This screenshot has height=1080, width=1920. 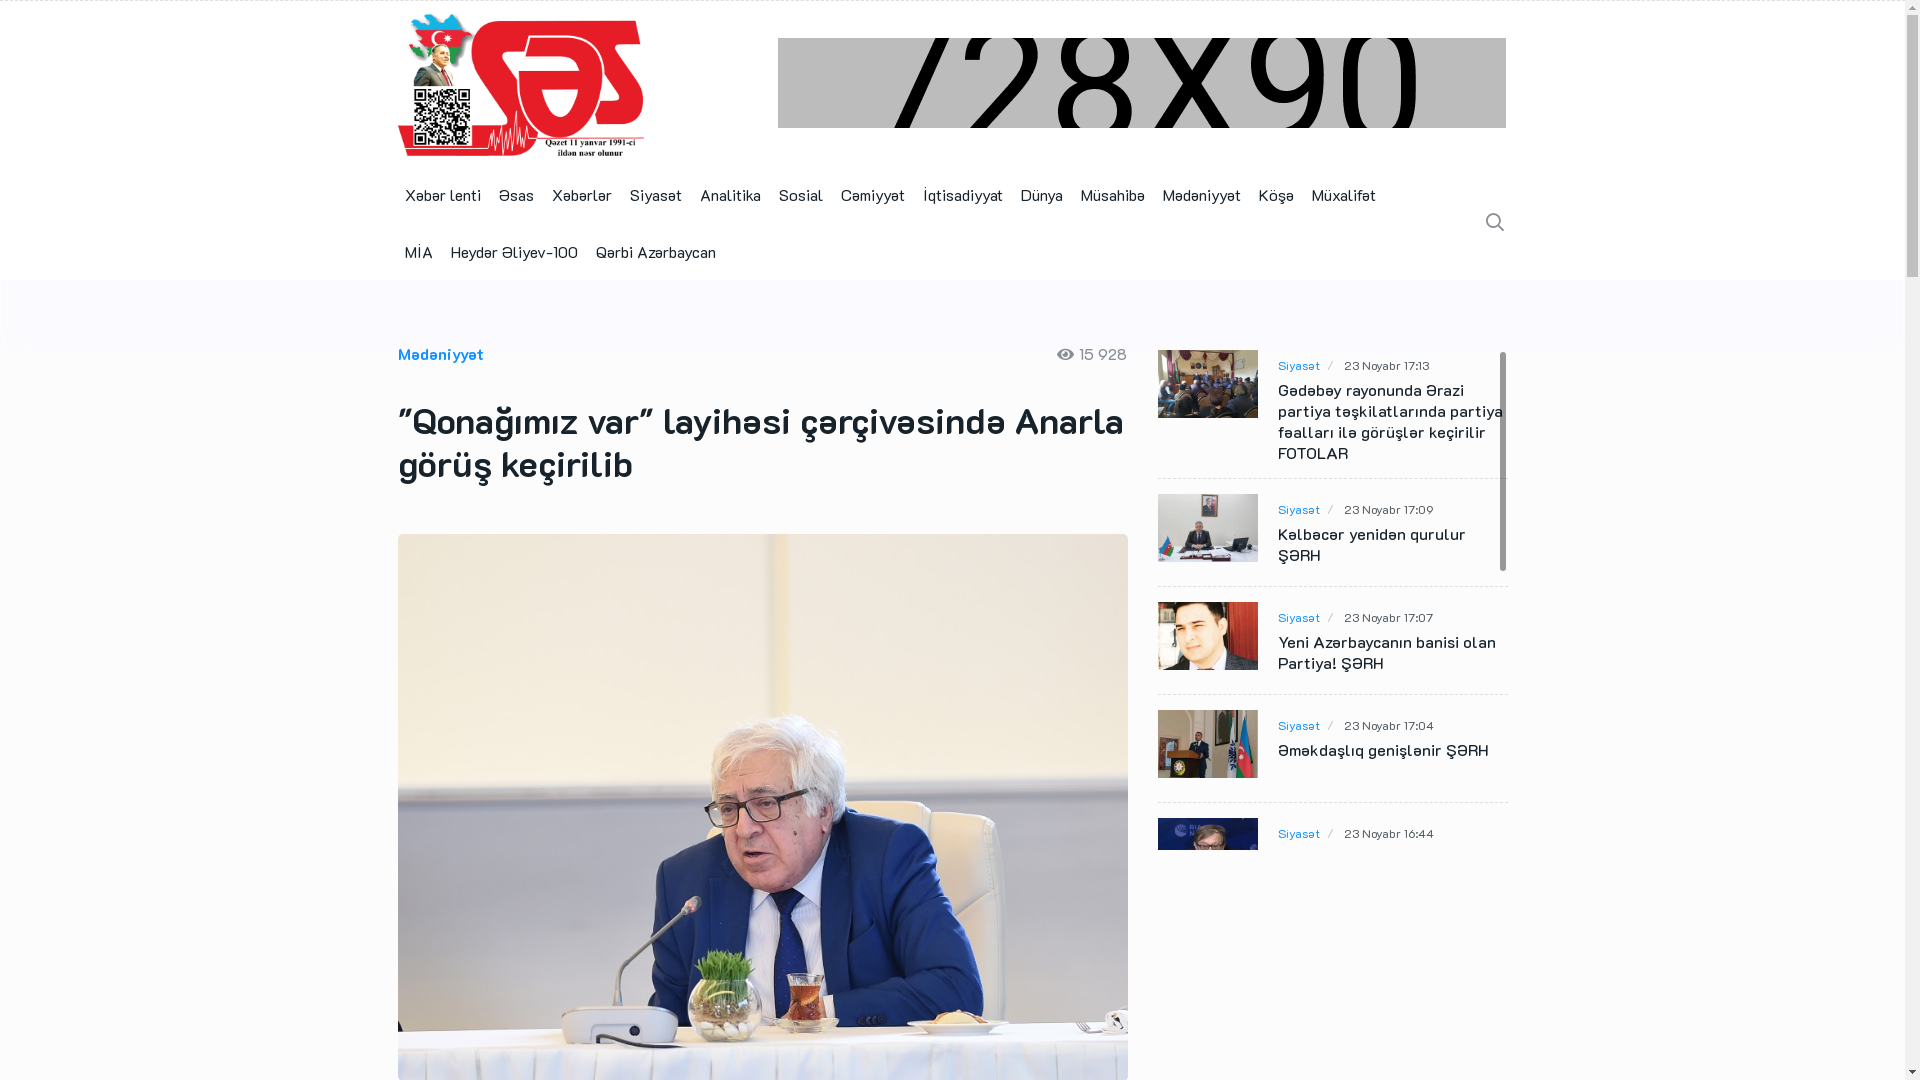 What do you see at coordinates (730, 194) in the screenshot?
I see `Analitika` at bounding box center [730, 194].